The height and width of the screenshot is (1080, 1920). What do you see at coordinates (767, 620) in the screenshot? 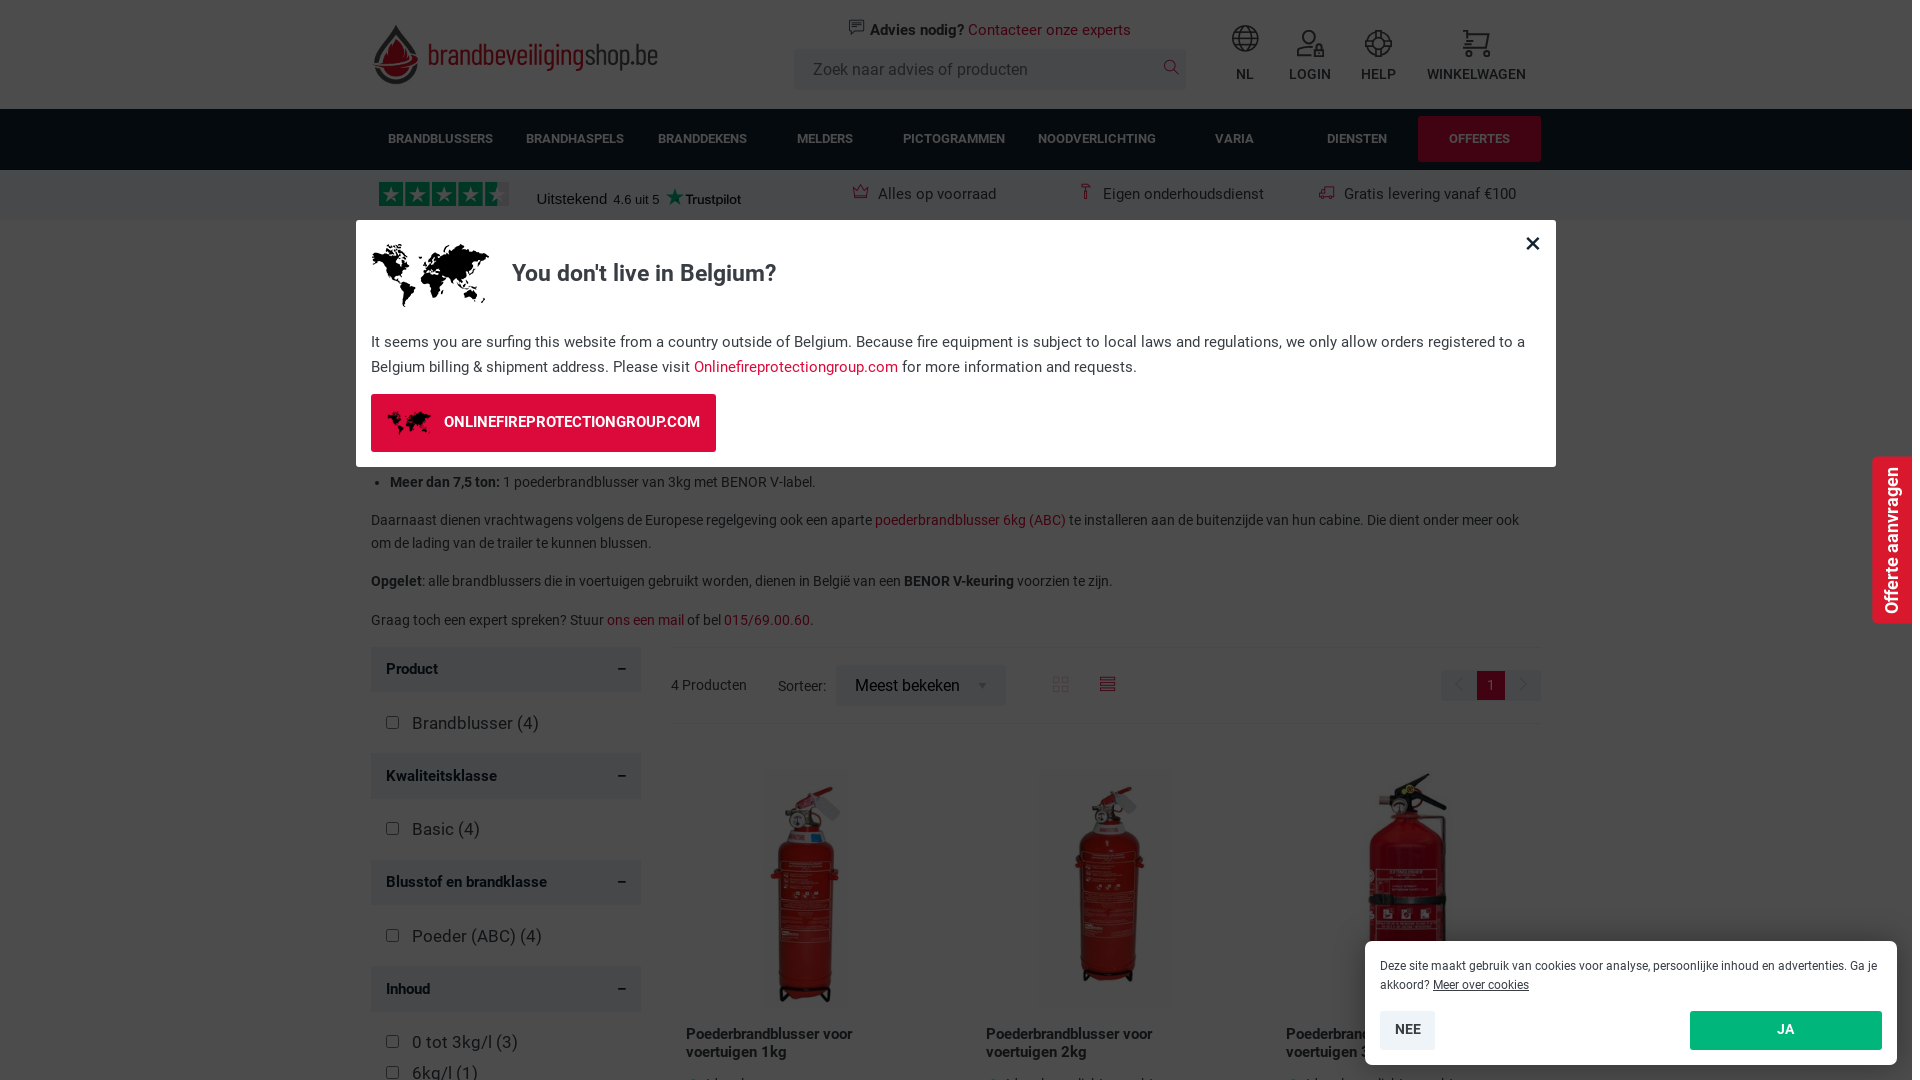
I see `015/69.00.60` at bounding box center [767, 620].